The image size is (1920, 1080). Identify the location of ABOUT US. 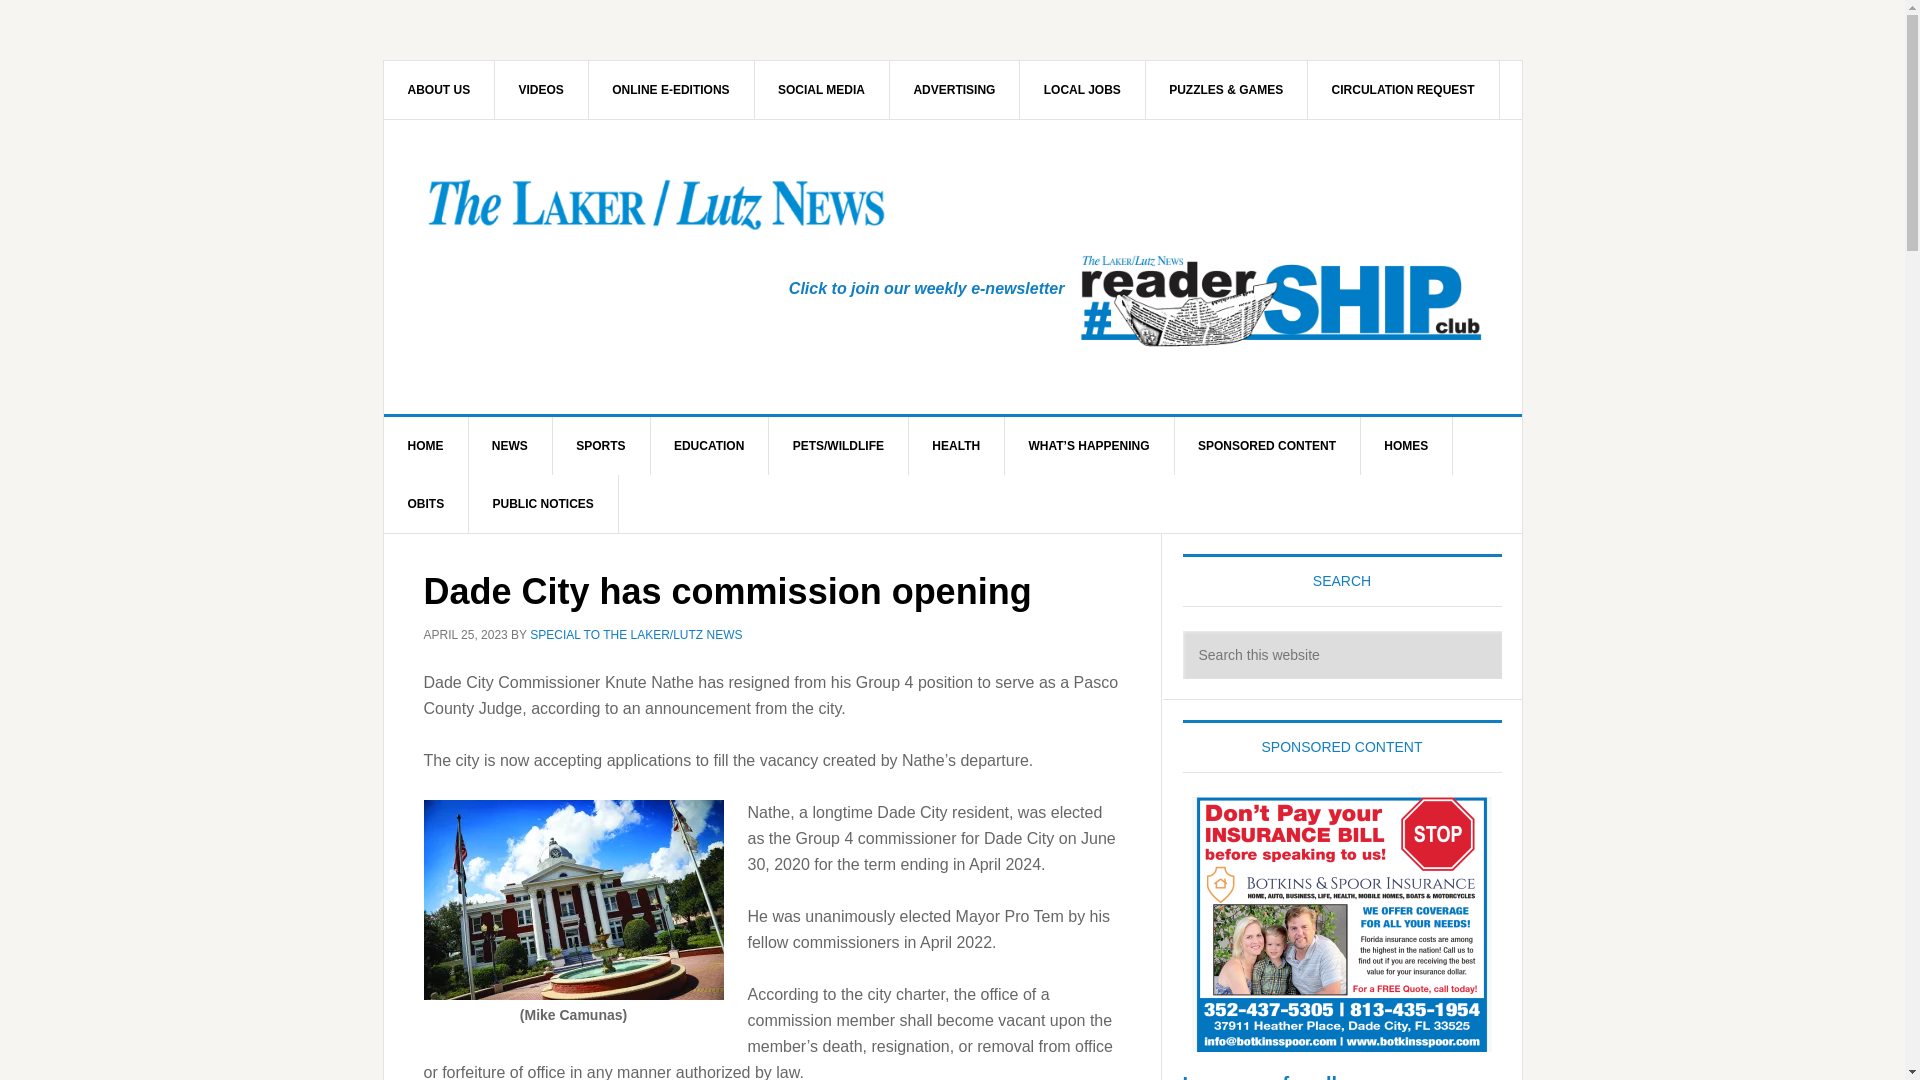
(440, 89).